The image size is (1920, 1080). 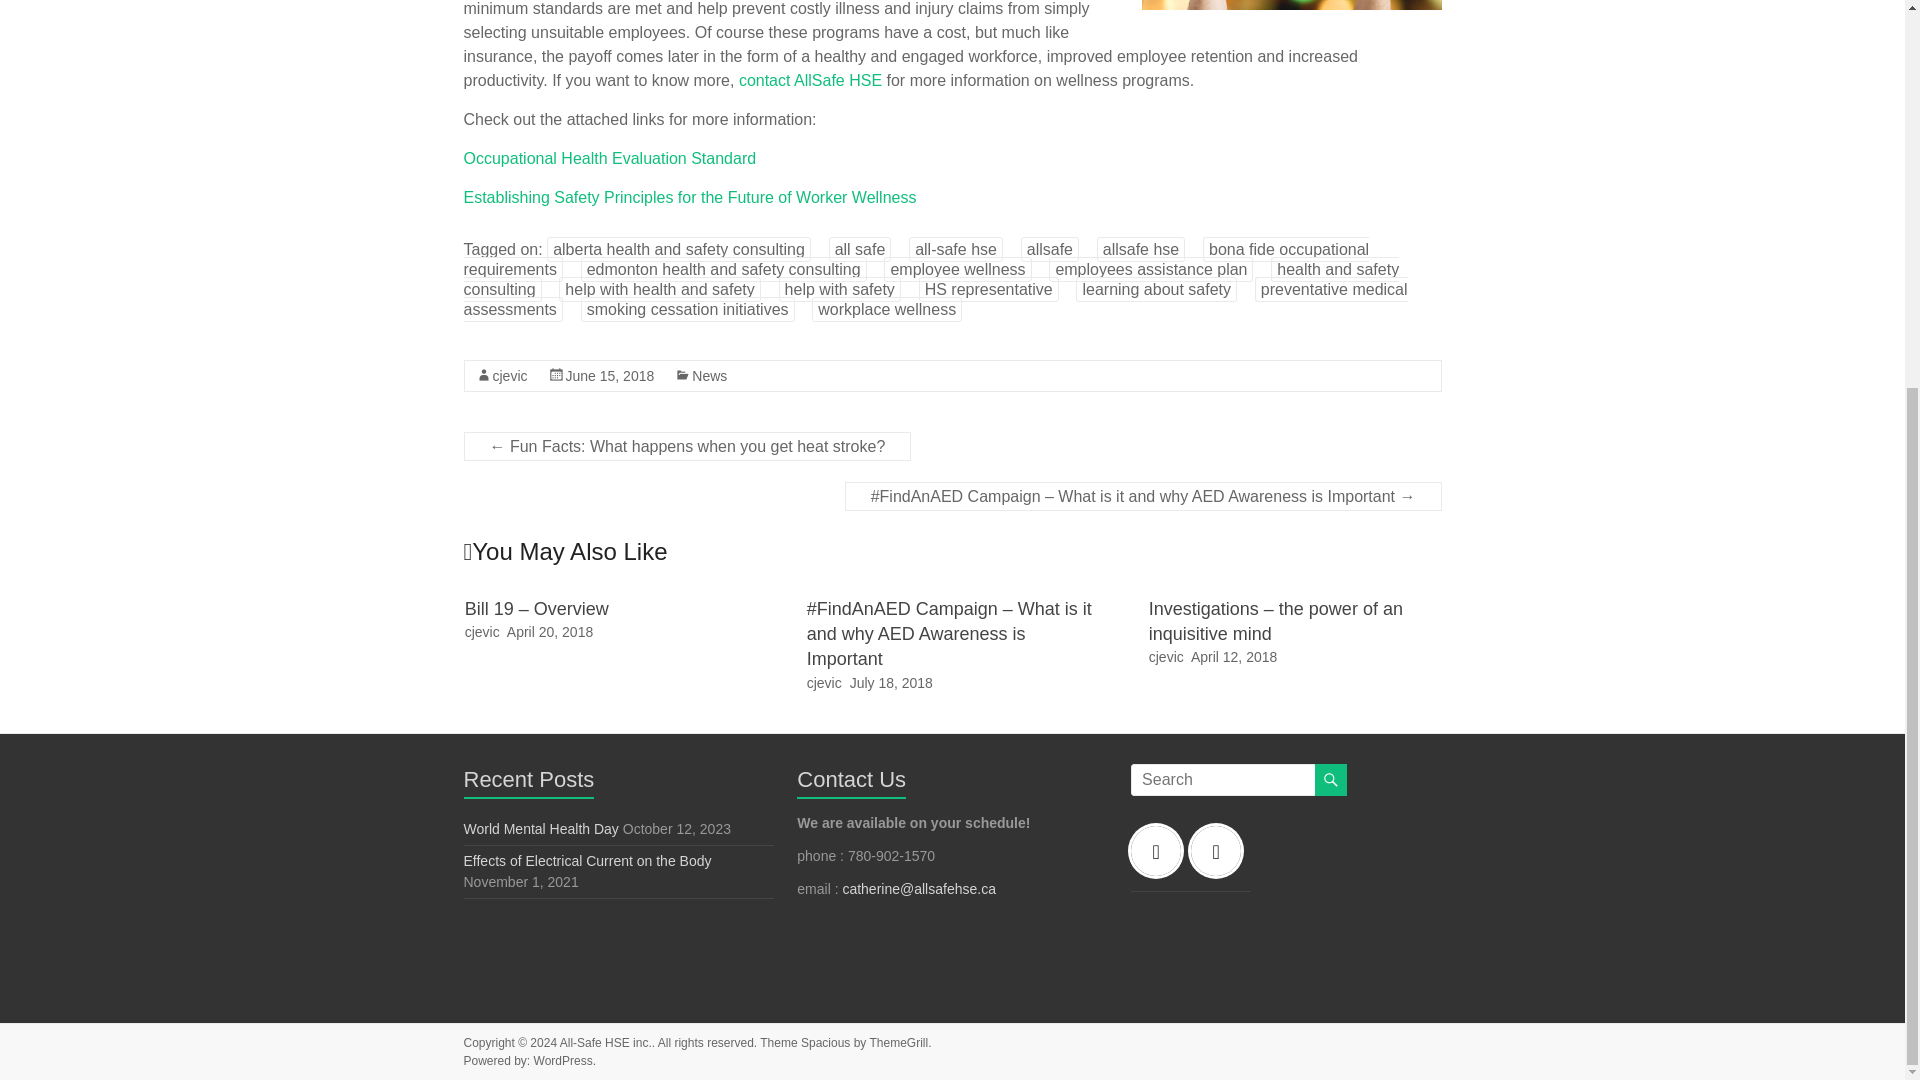 What do you see at coordinates (508, 376) in the screenshot?
I see `cjevic` at bounding box center [508, 376].